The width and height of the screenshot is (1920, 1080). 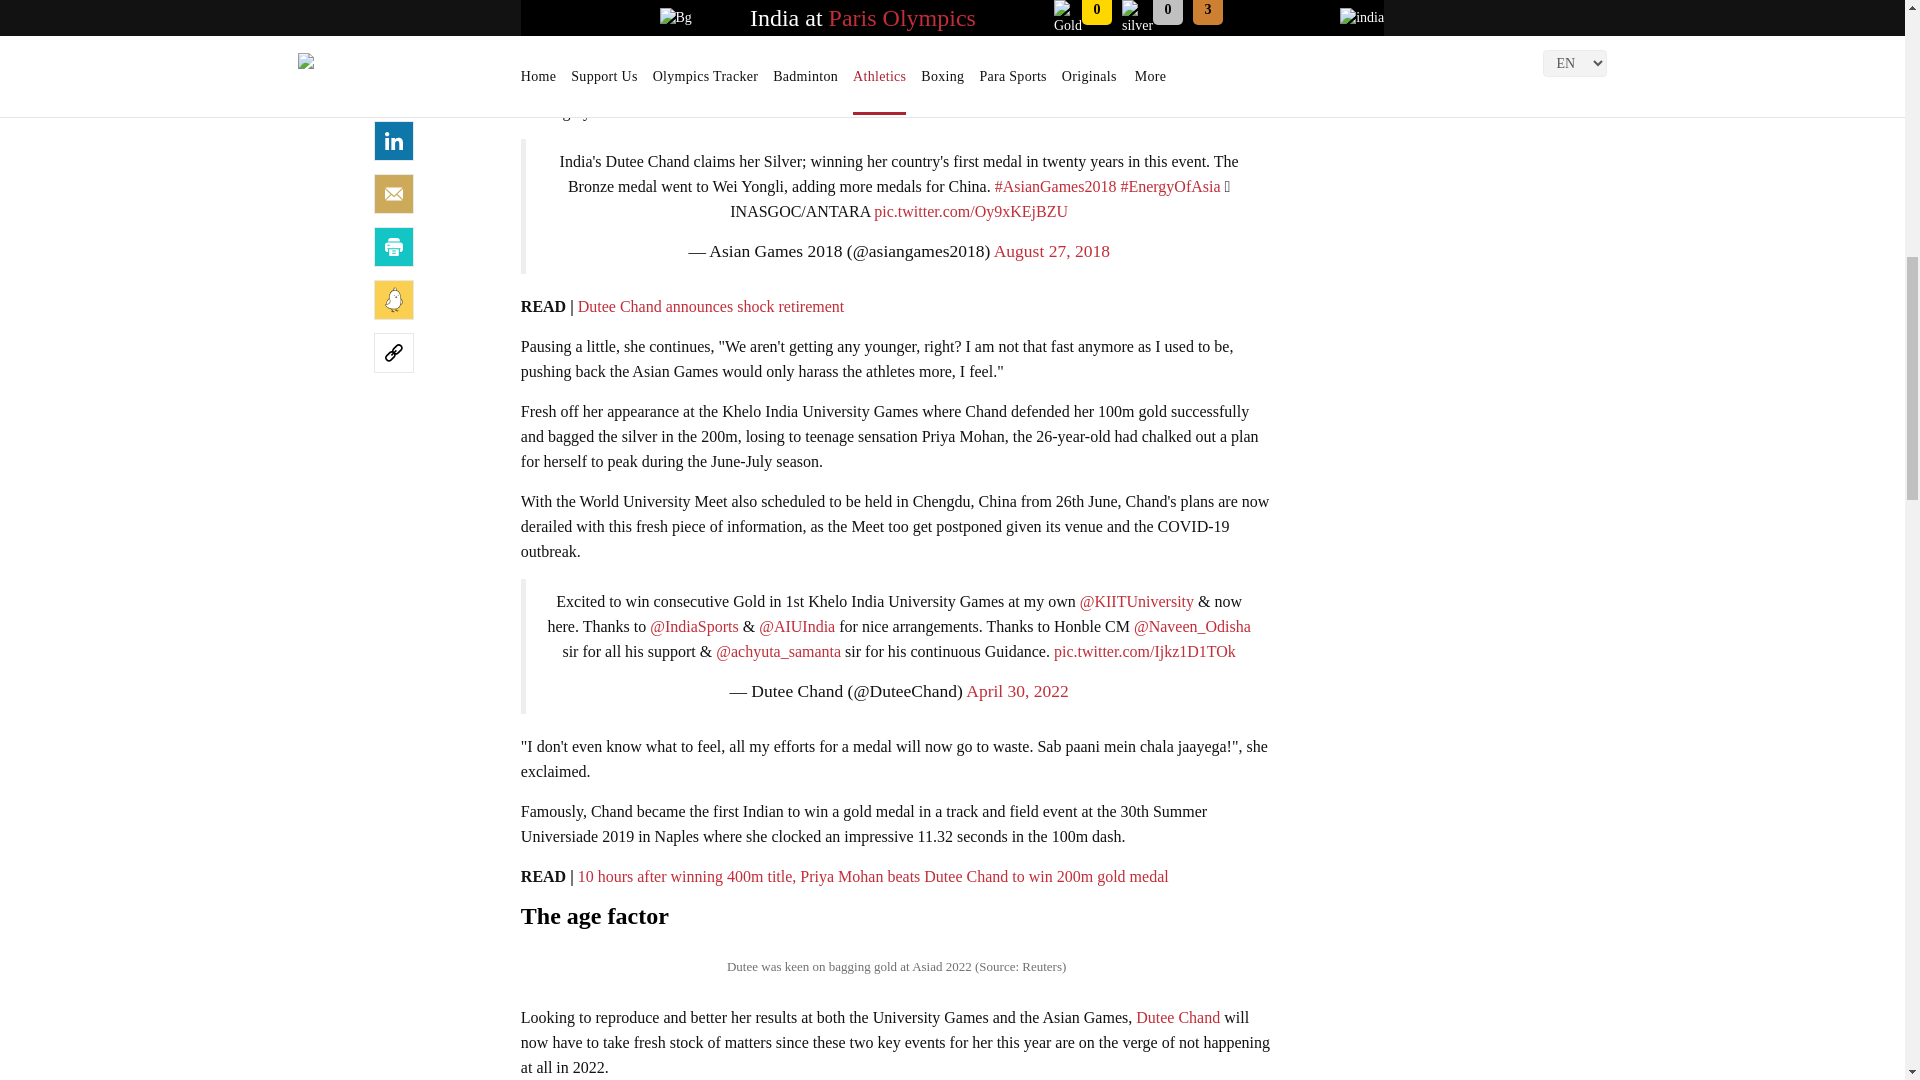 What do you see at coordinates (394, 193) in the screenshot?
I see `Share by Email` at bounding box center [394, 193].